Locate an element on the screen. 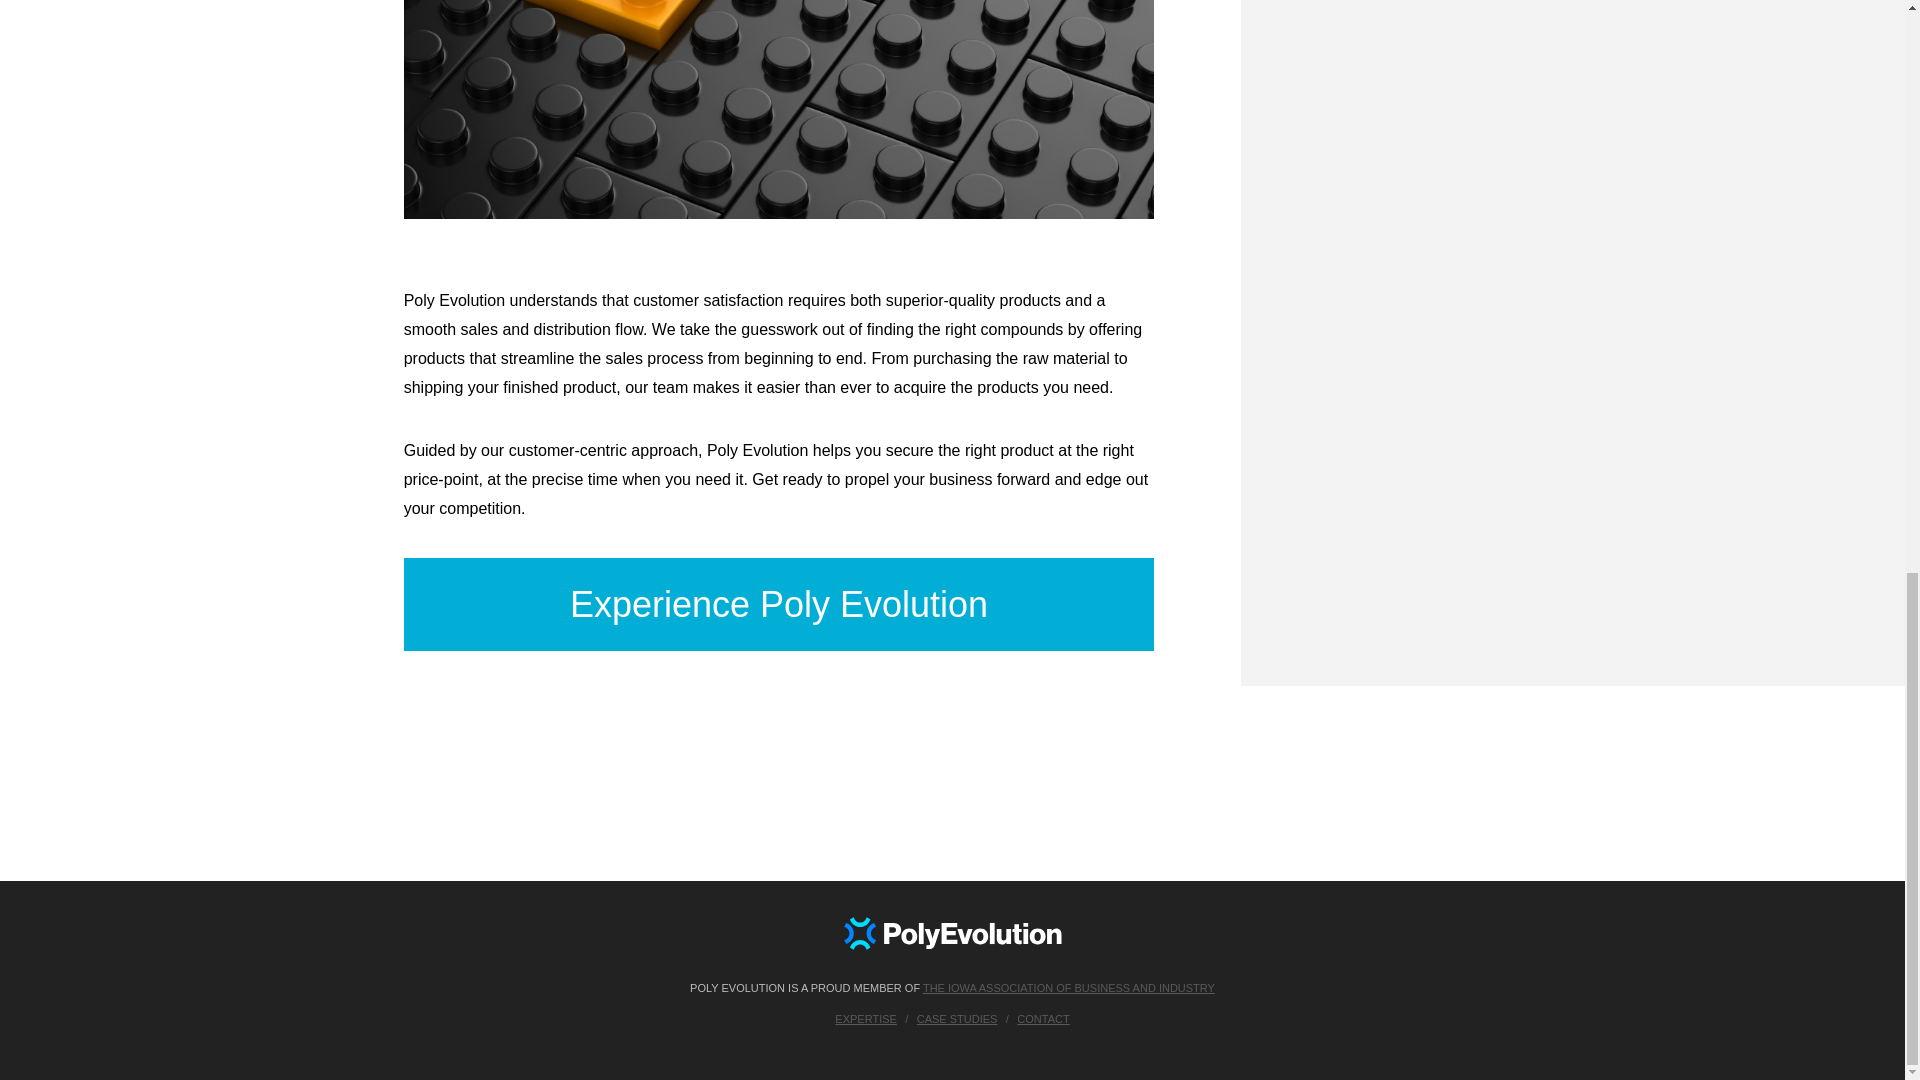  EXPERTISE is located at coordinates (866, 1020).